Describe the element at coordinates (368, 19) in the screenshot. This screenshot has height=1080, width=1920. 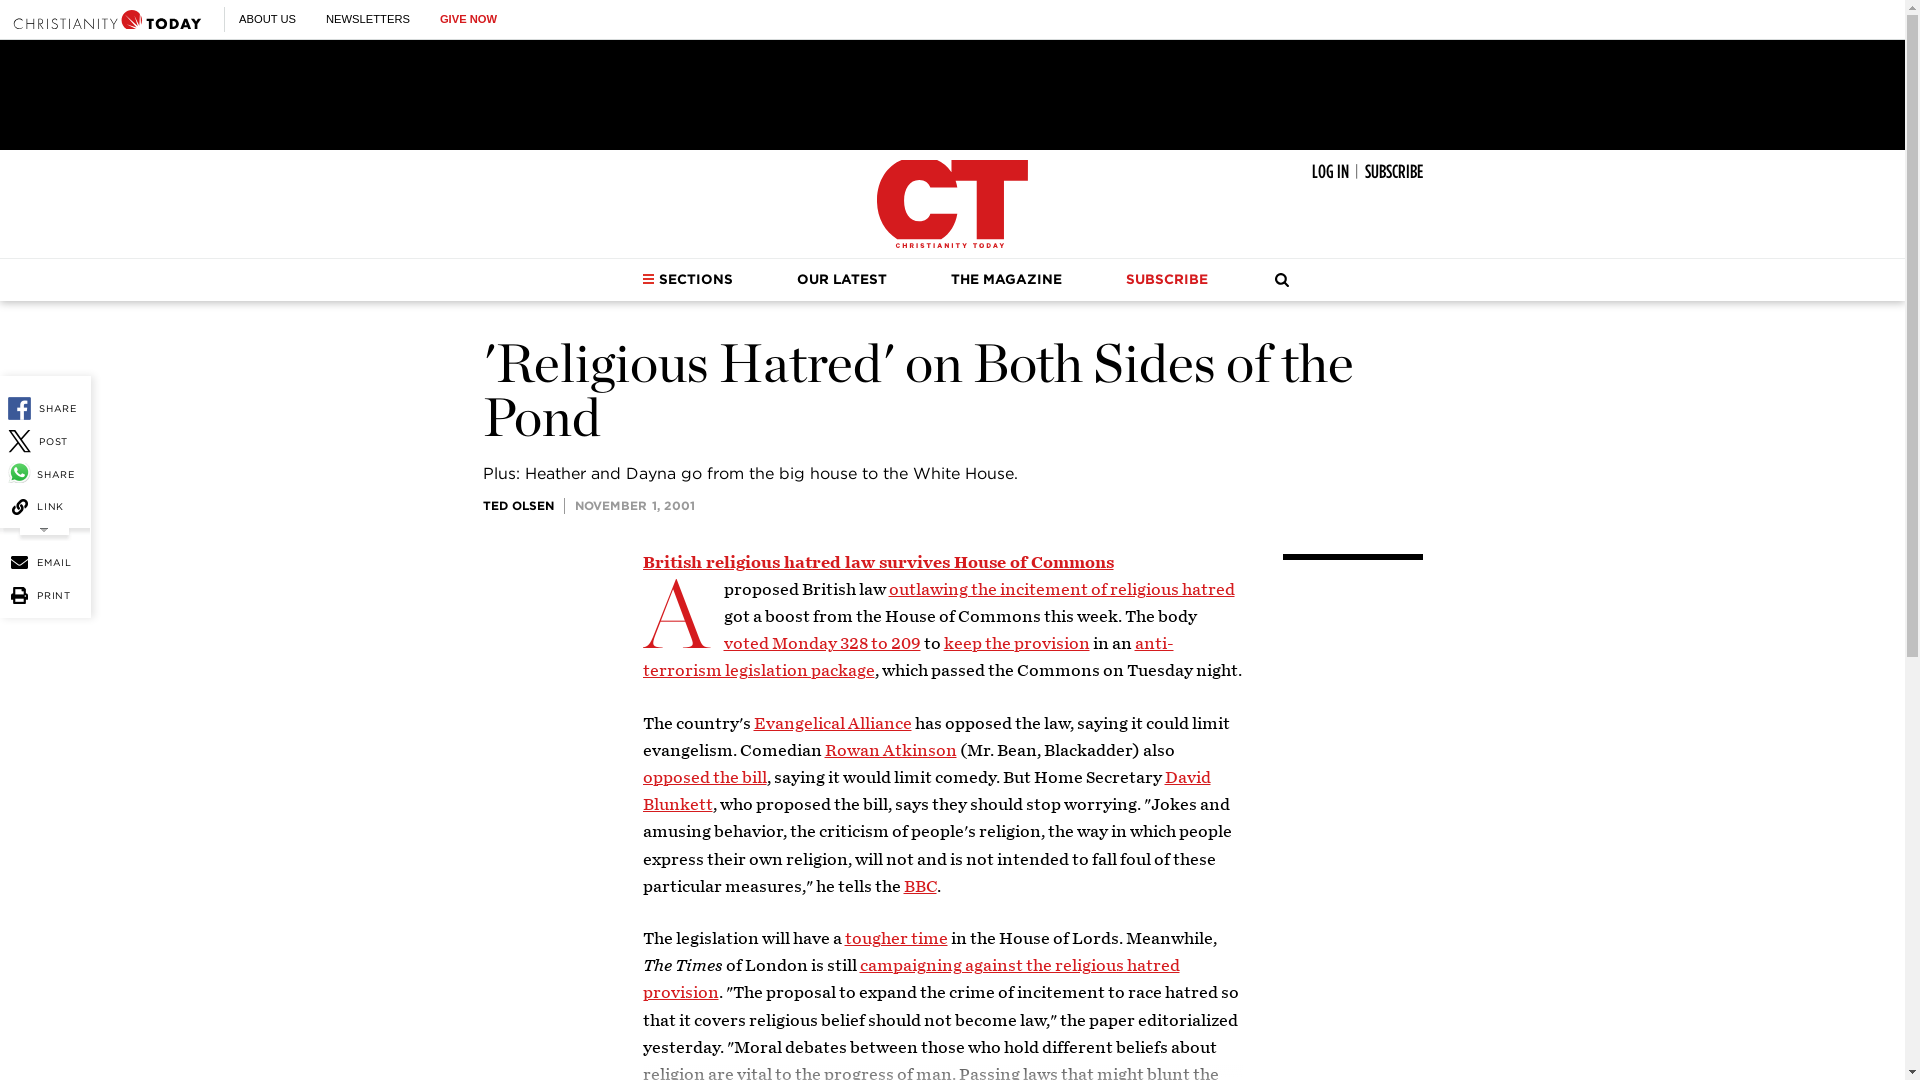
I see `NEWSLETTERS` at that location.